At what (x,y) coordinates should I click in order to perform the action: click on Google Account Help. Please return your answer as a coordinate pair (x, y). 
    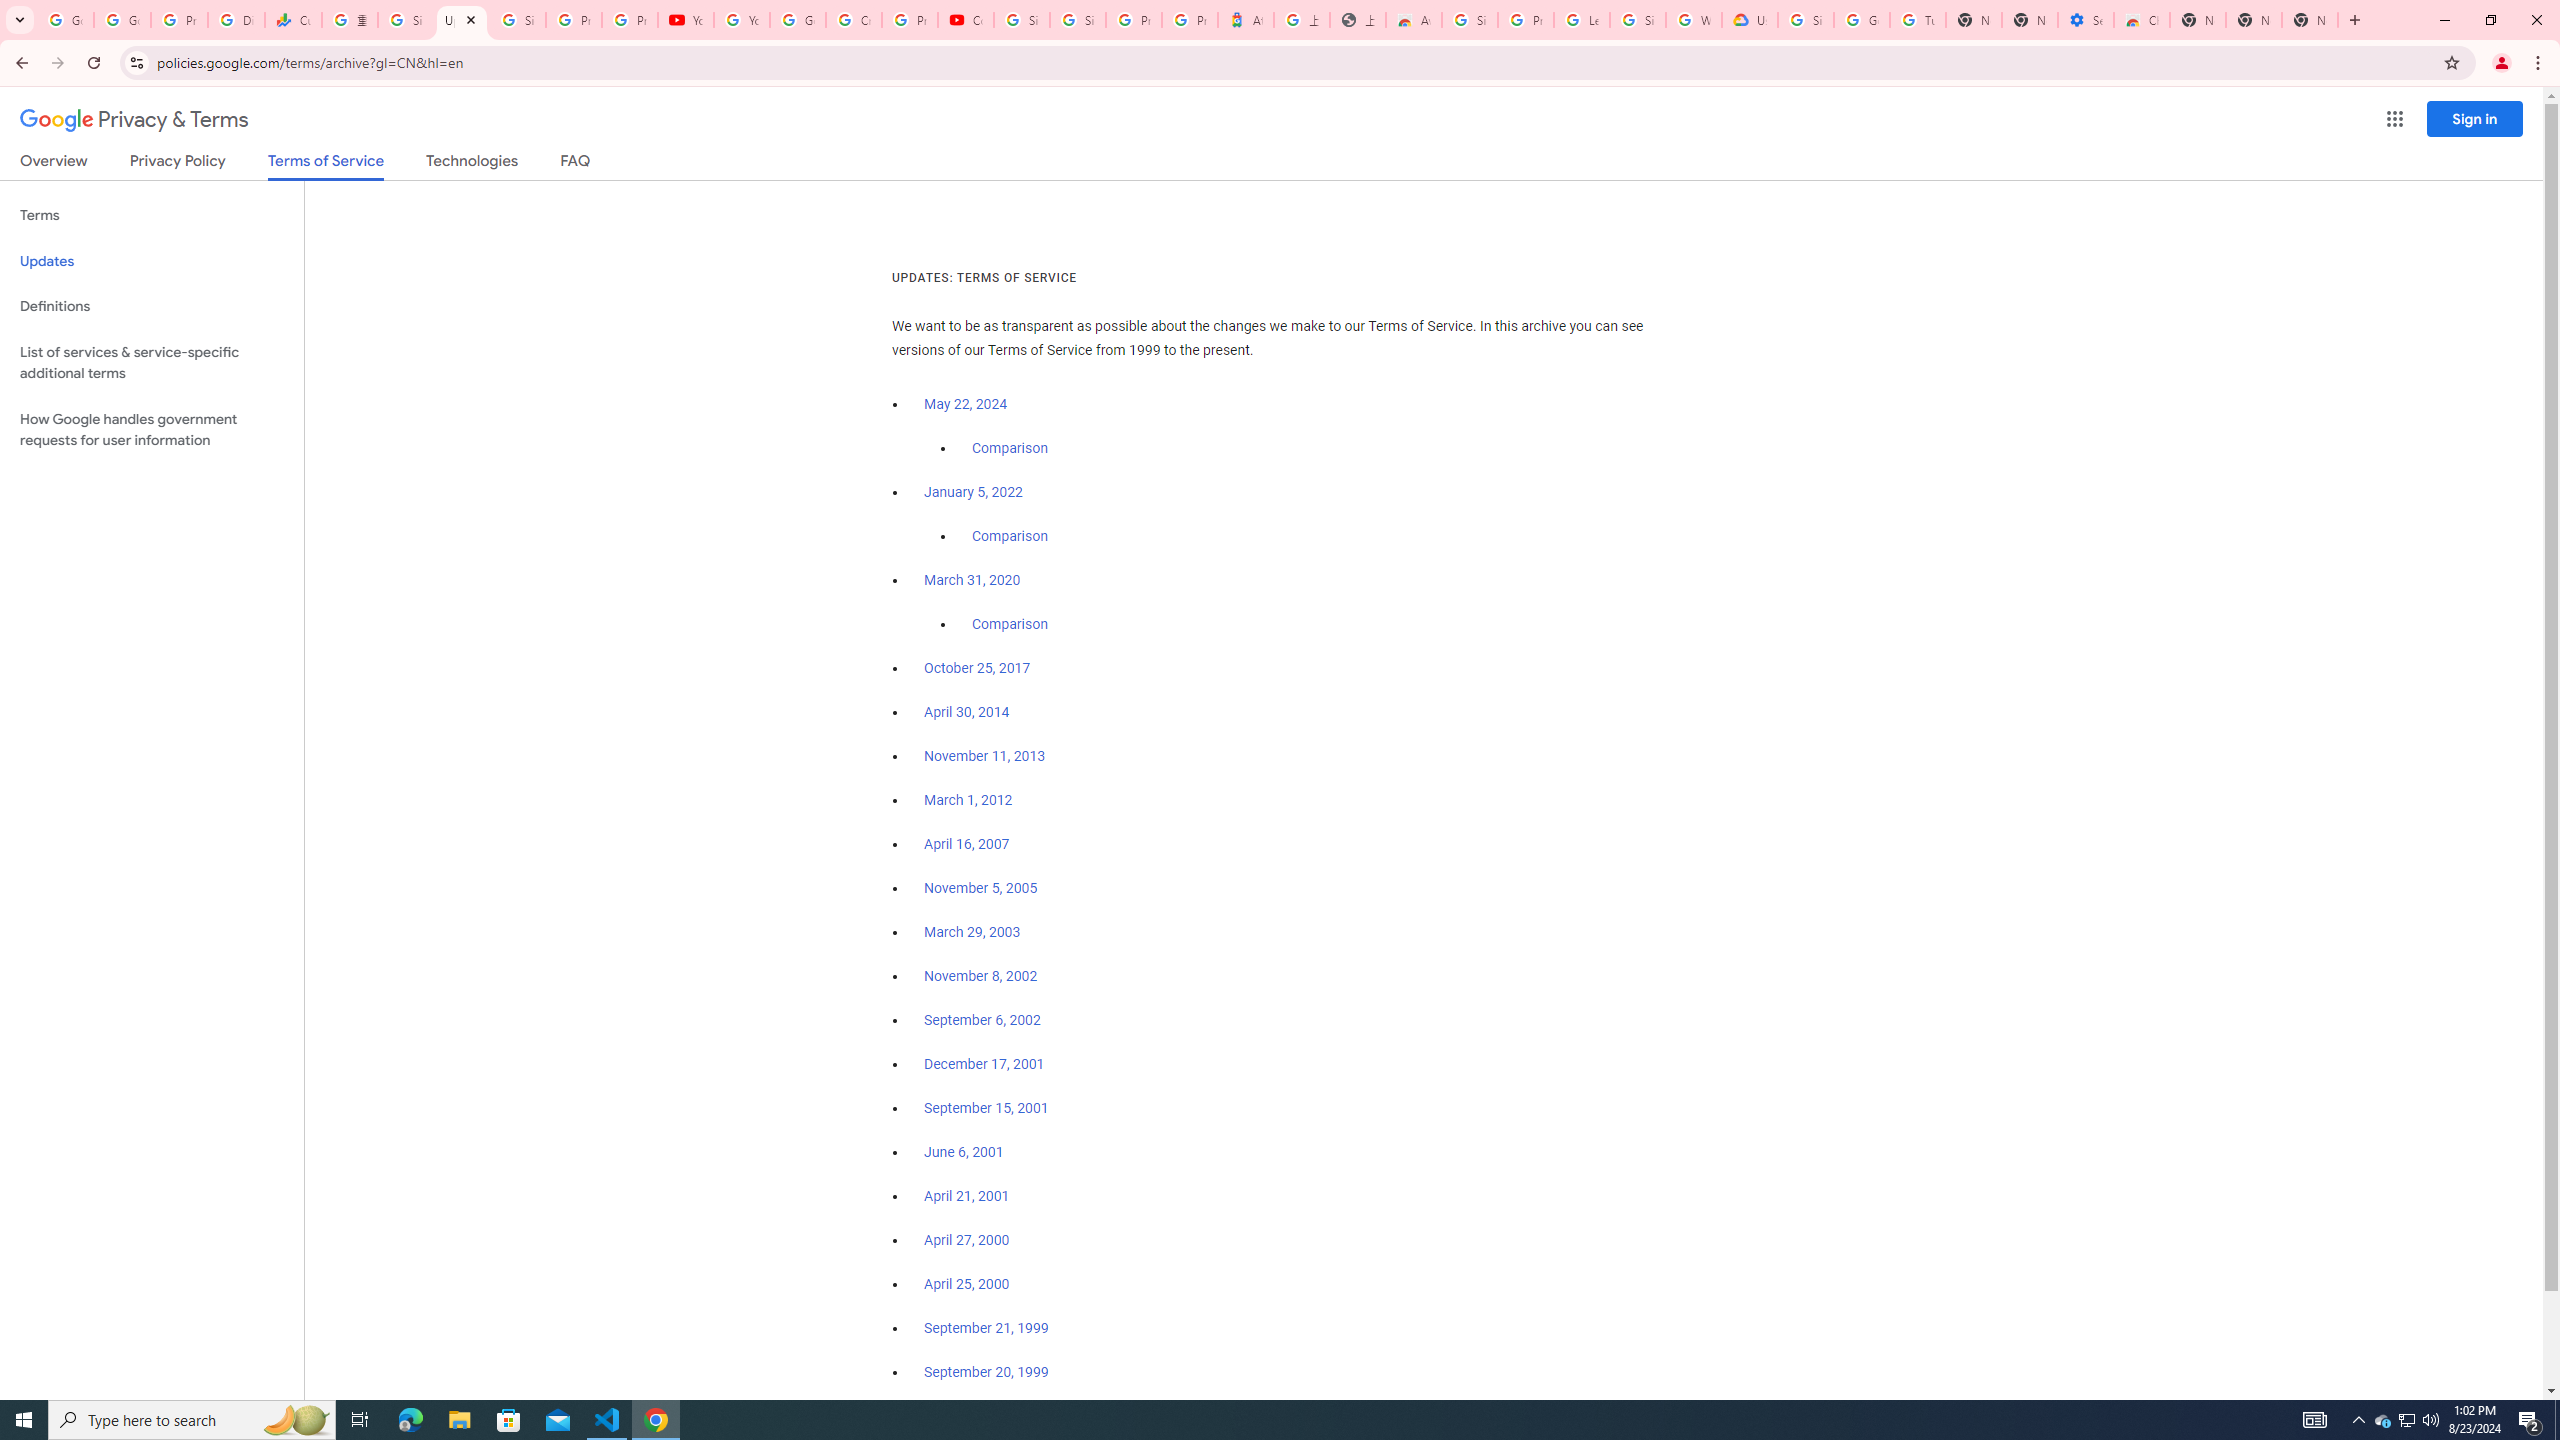
    Looking at the image, I should click on (797, 20).